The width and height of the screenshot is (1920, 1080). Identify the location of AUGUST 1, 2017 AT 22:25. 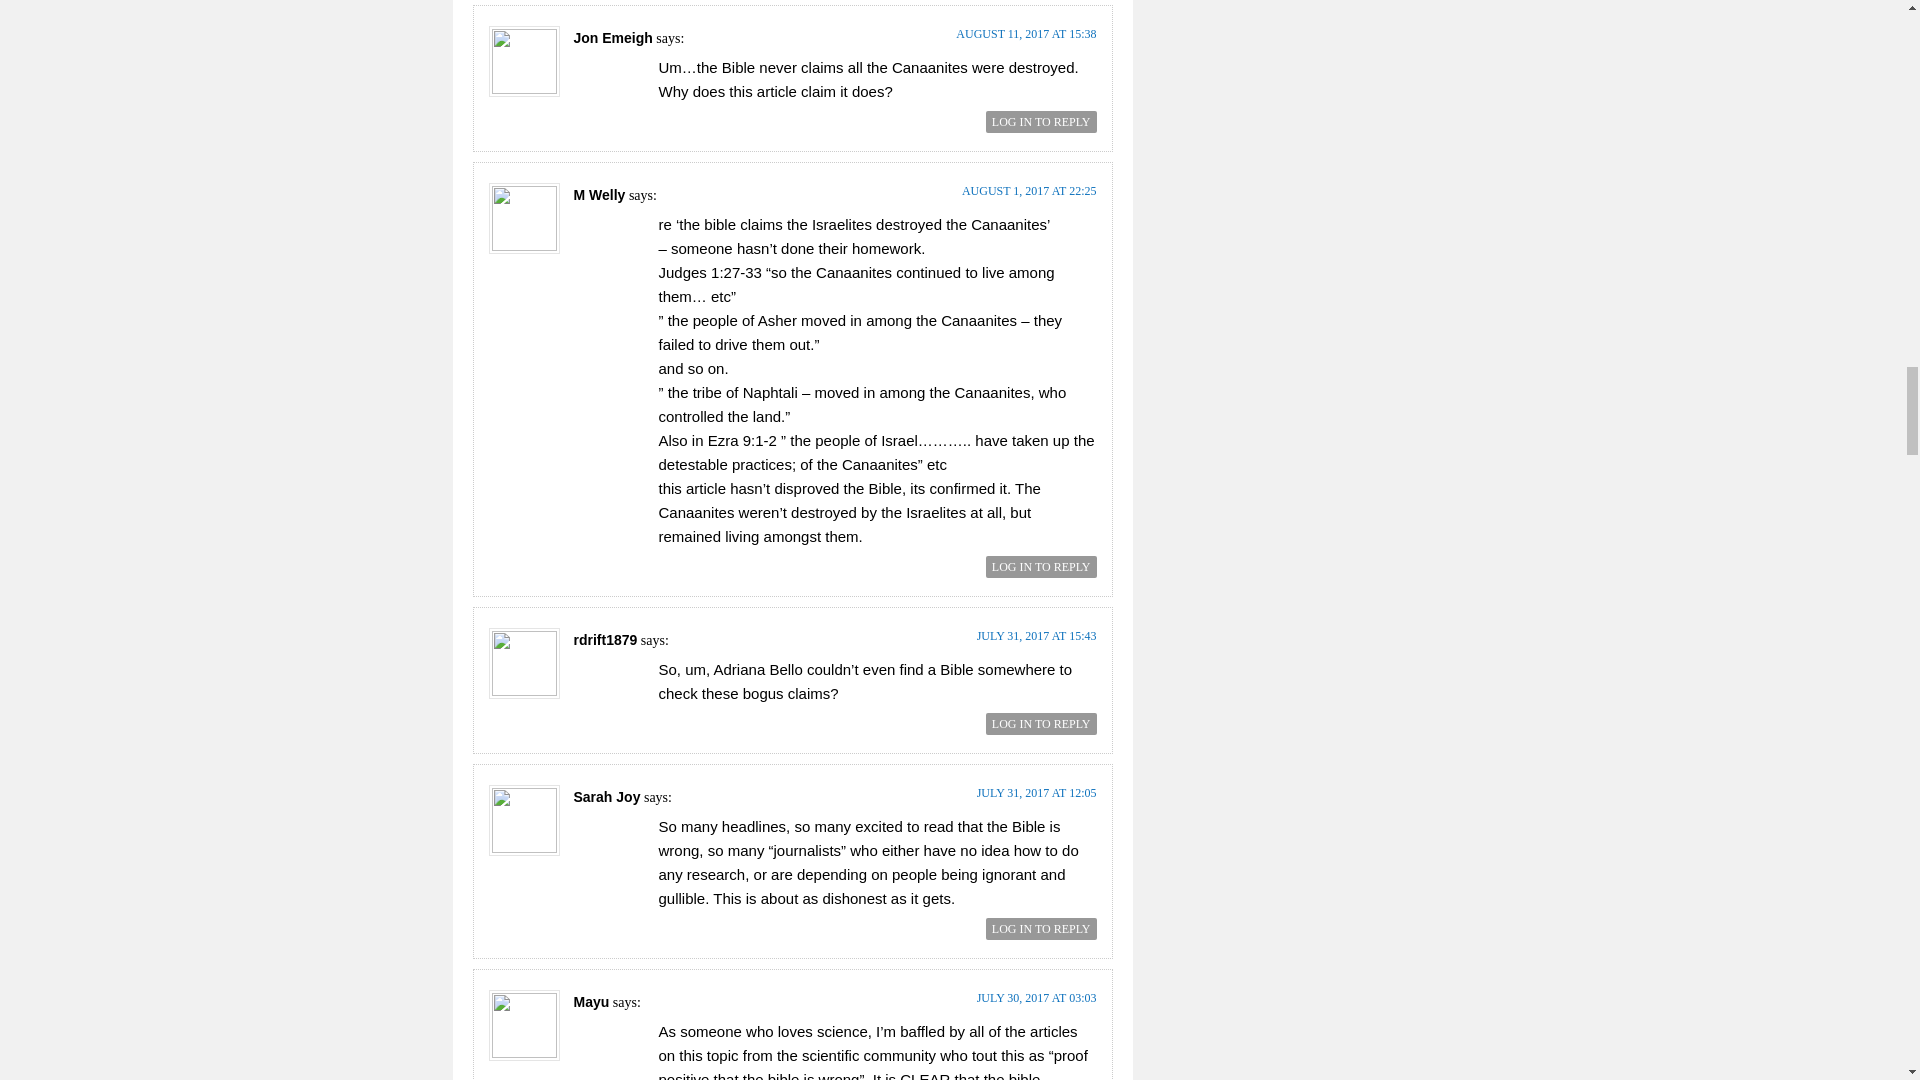
(1028, 190).